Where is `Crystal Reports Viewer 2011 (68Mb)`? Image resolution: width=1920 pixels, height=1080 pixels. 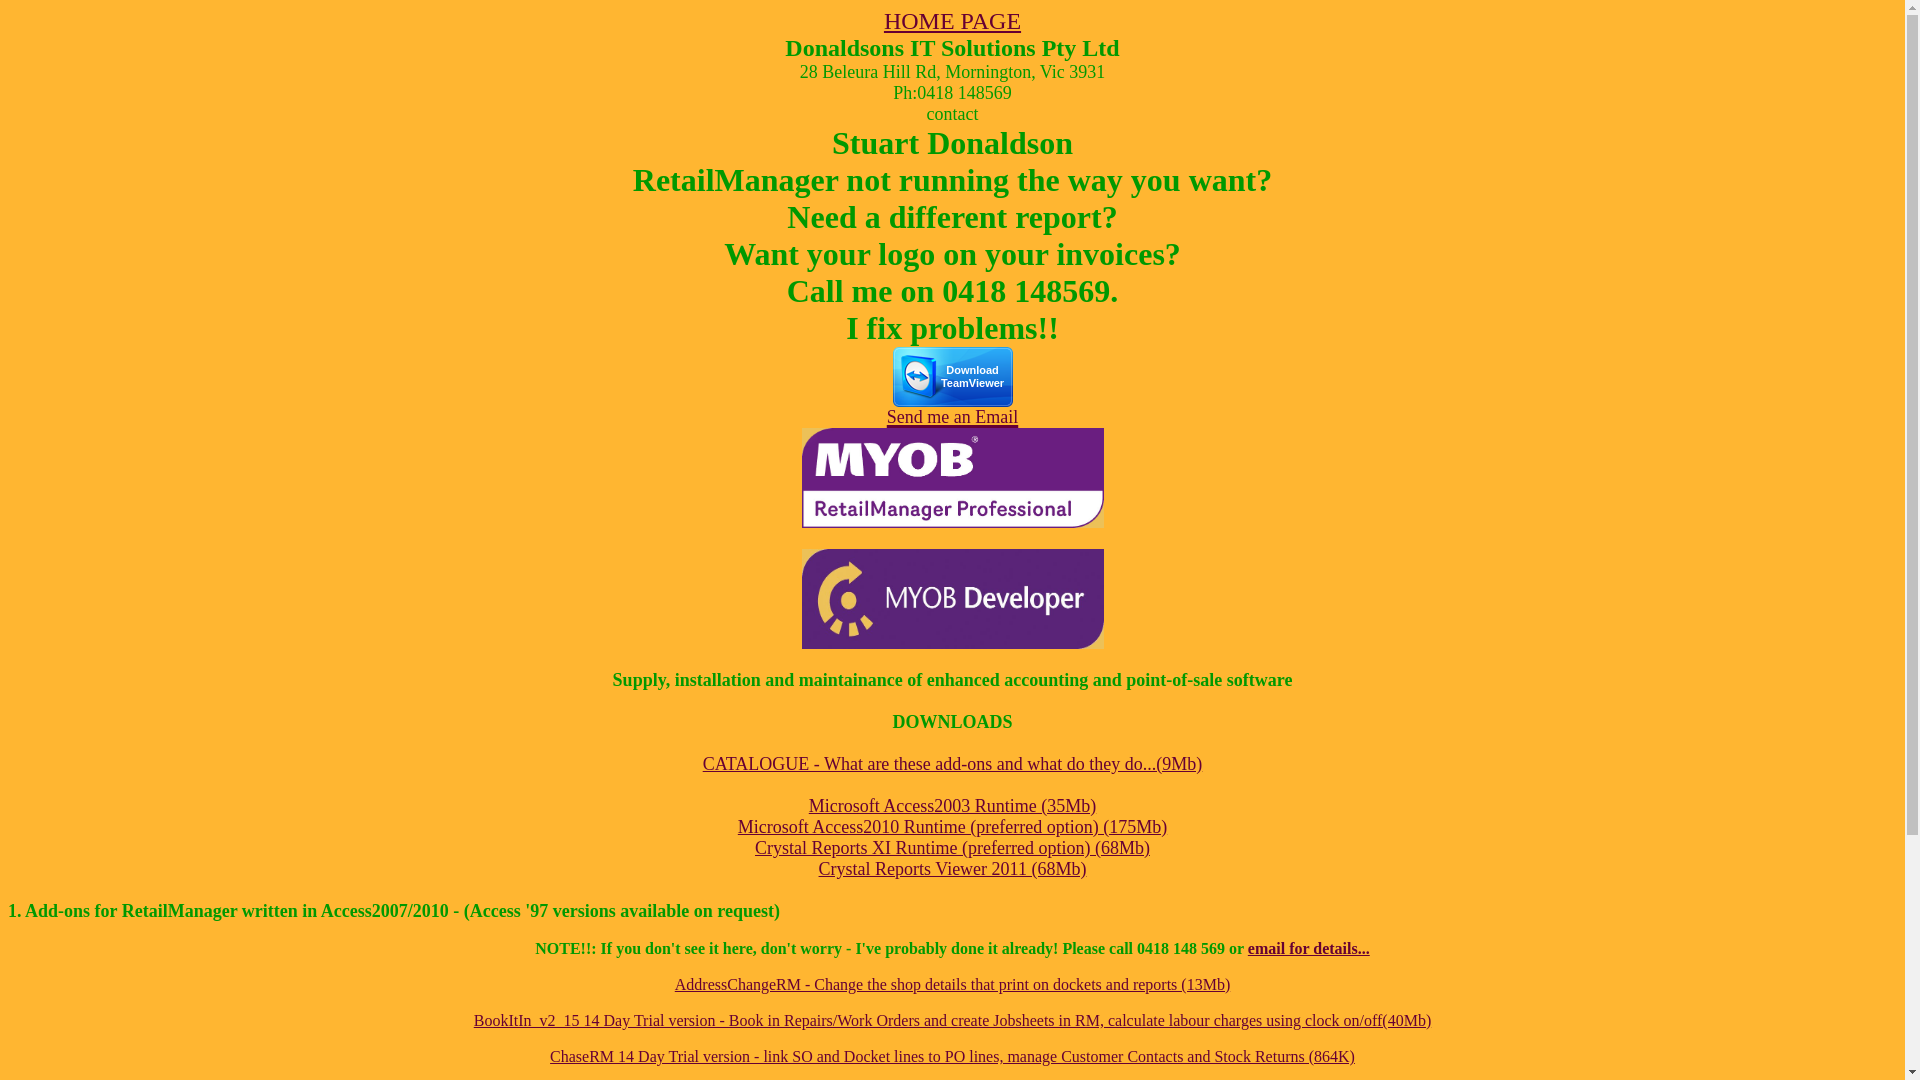
Crystal Reports Viewer 2011 (68Mb) is located at coordinates (953, 869).